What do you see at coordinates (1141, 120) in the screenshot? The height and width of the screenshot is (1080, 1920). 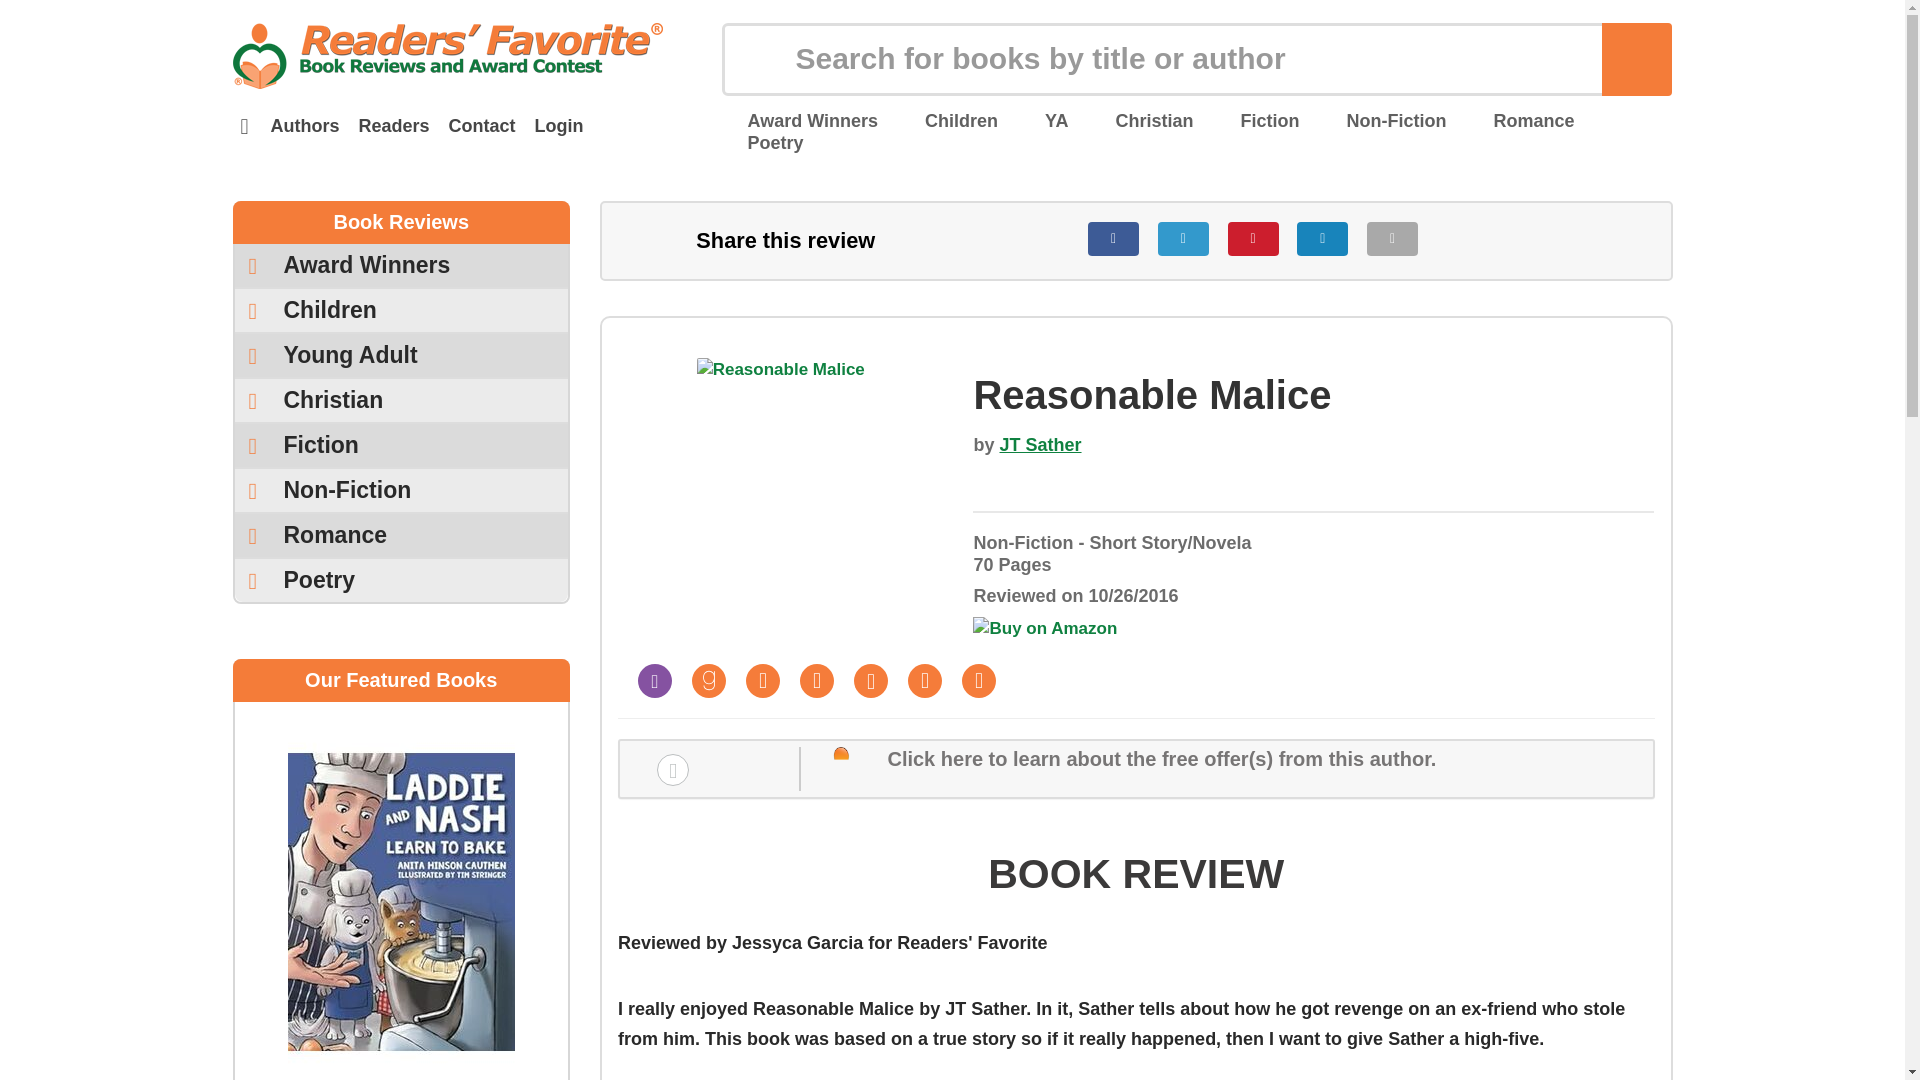 I see `Christian` at bounding box center [1141, 120].